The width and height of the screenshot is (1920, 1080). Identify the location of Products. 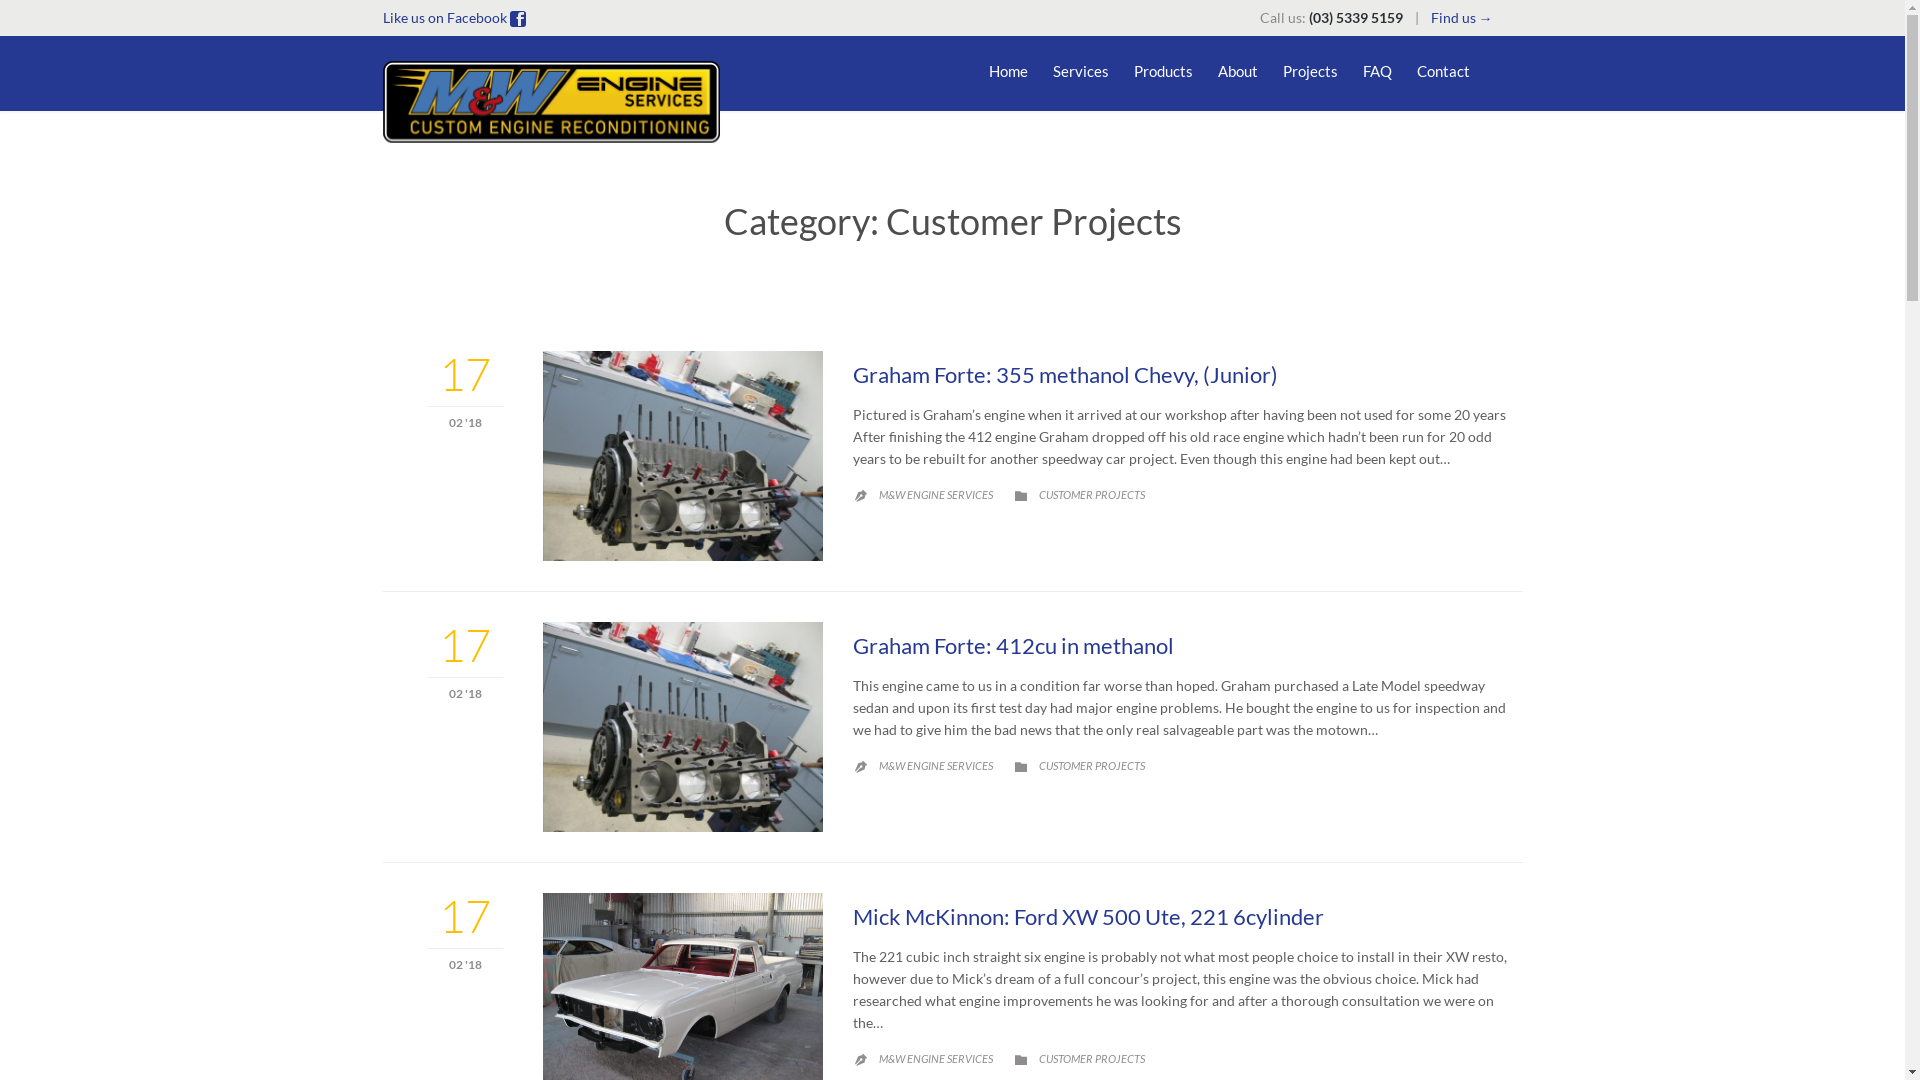
(1164, 74).